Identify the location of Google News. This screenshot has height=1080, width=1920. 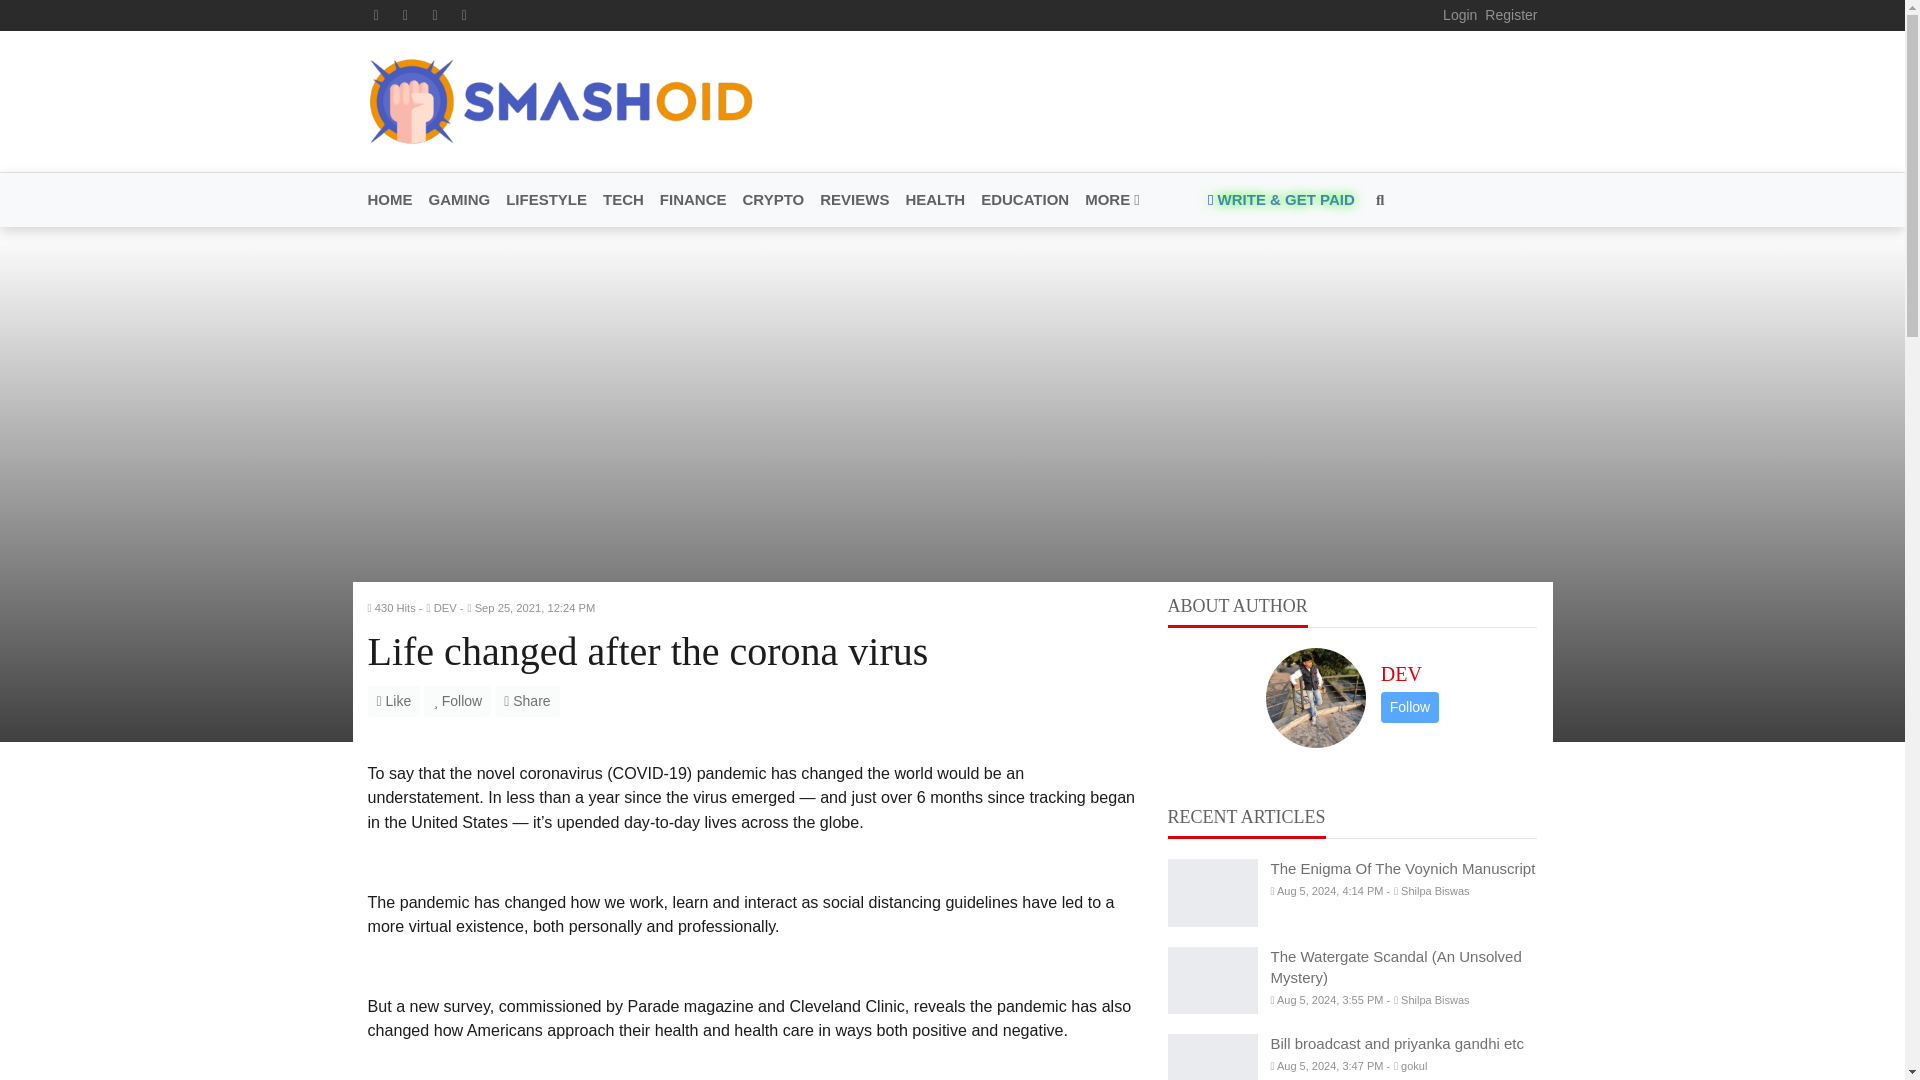
(465, 15).